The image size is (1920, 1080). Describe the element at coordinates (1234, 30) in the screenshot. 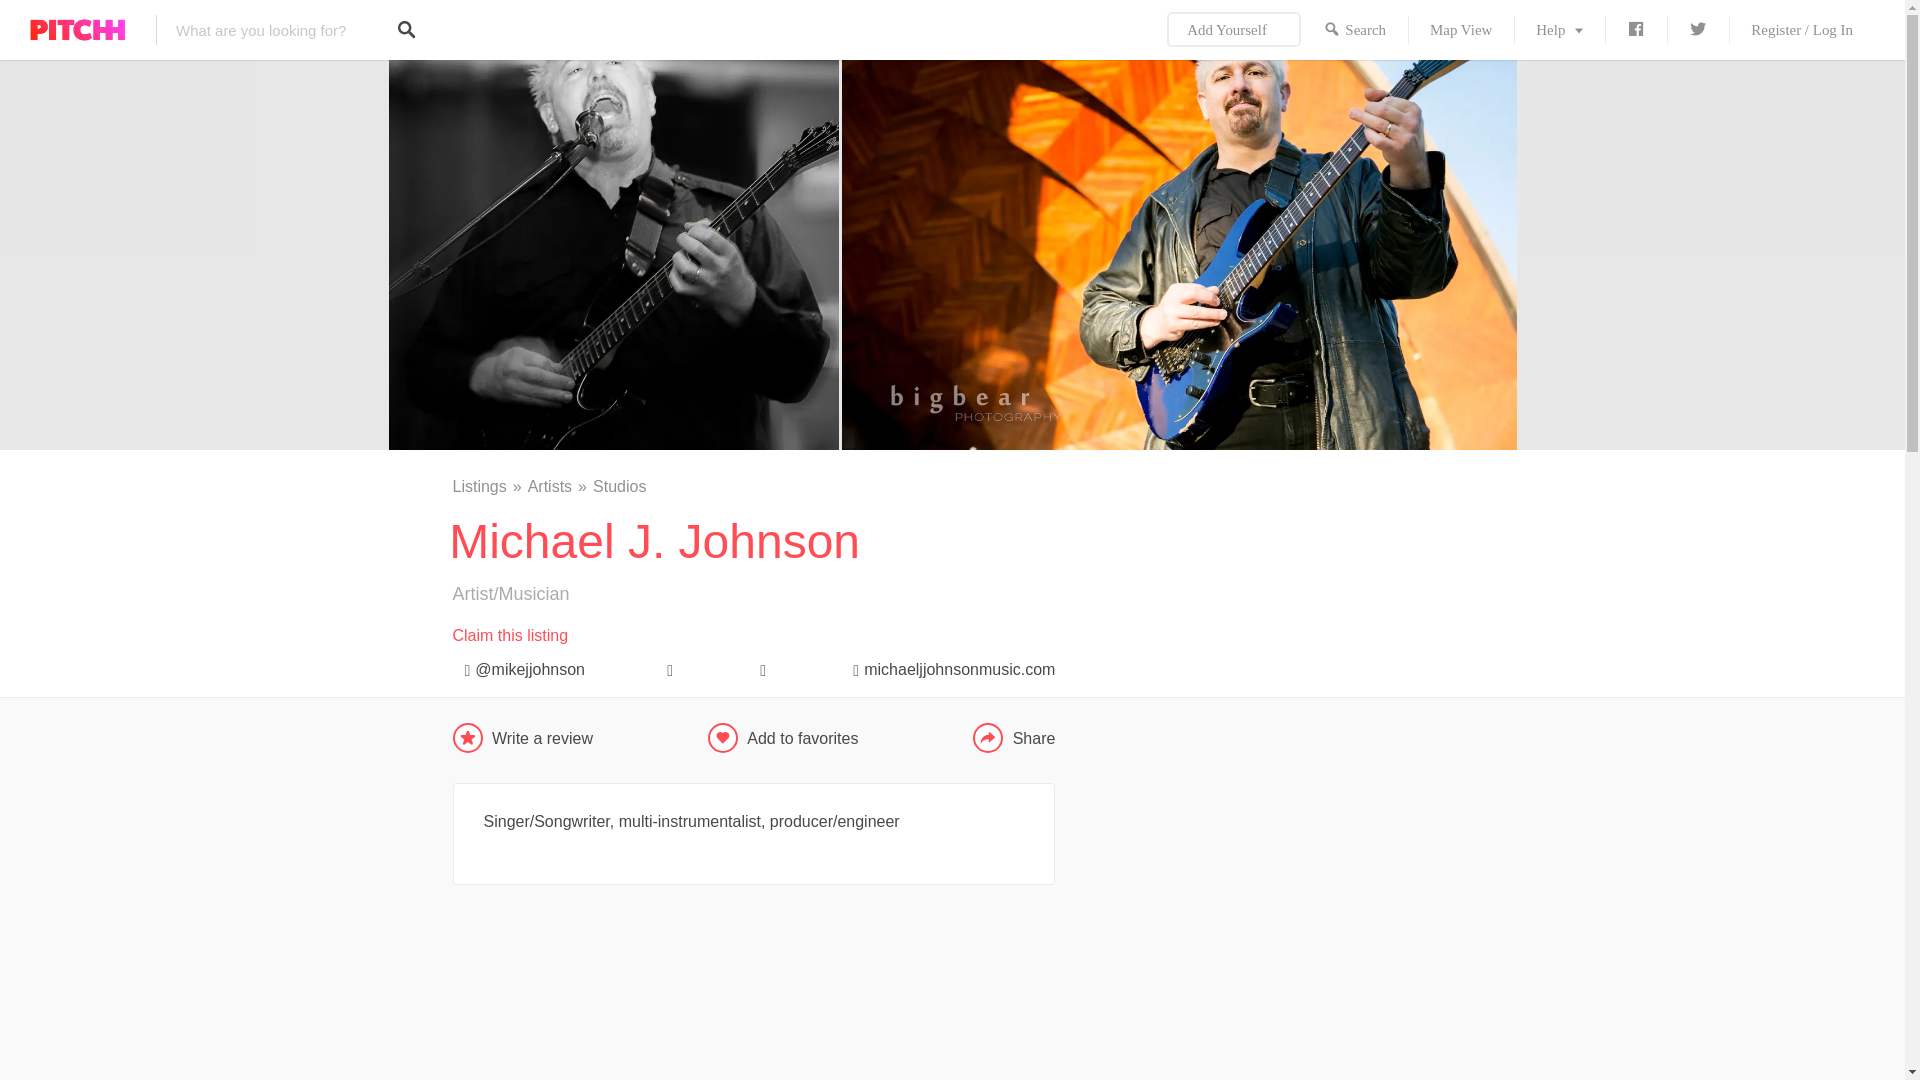

I see `Add Yourself` at that location.